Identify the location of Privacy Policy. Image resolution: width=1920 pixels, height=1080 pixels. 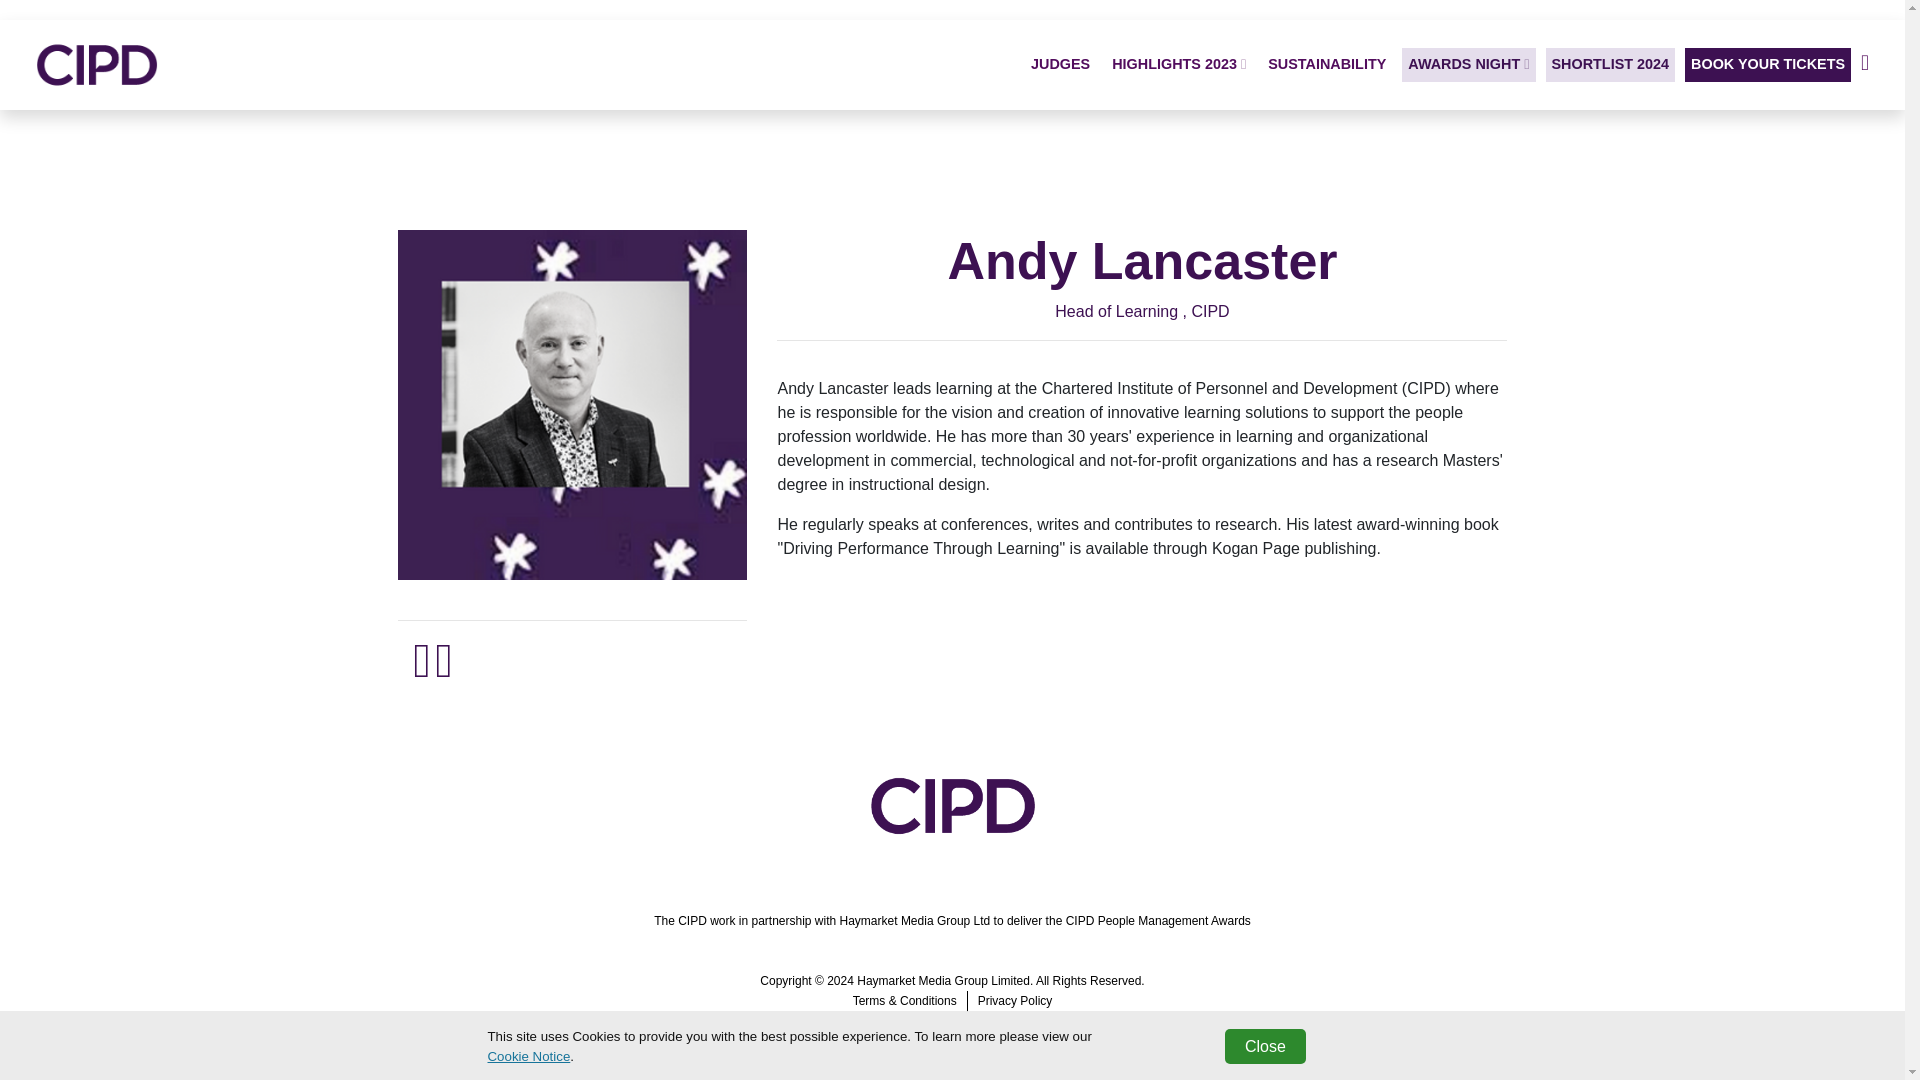
(1015, 1000).